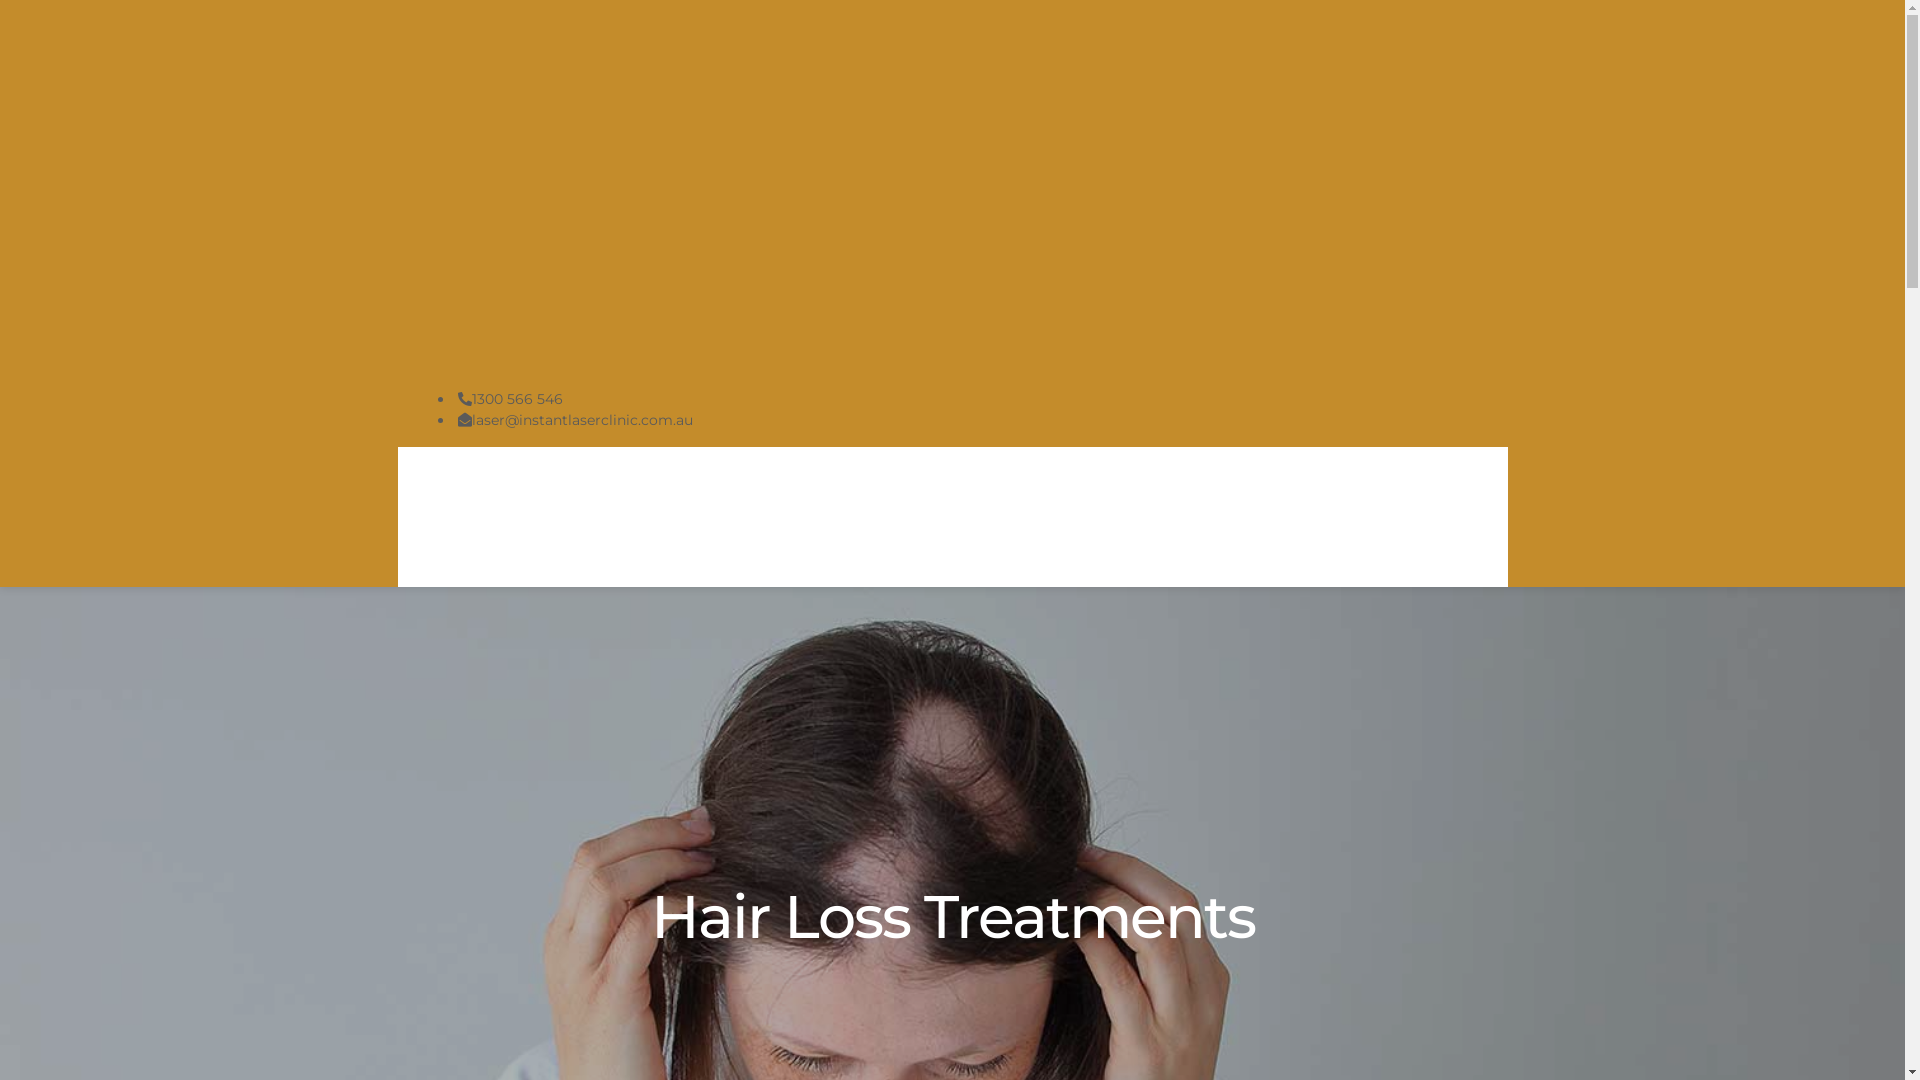  I want to click on Surgery, so click(1331, 482).